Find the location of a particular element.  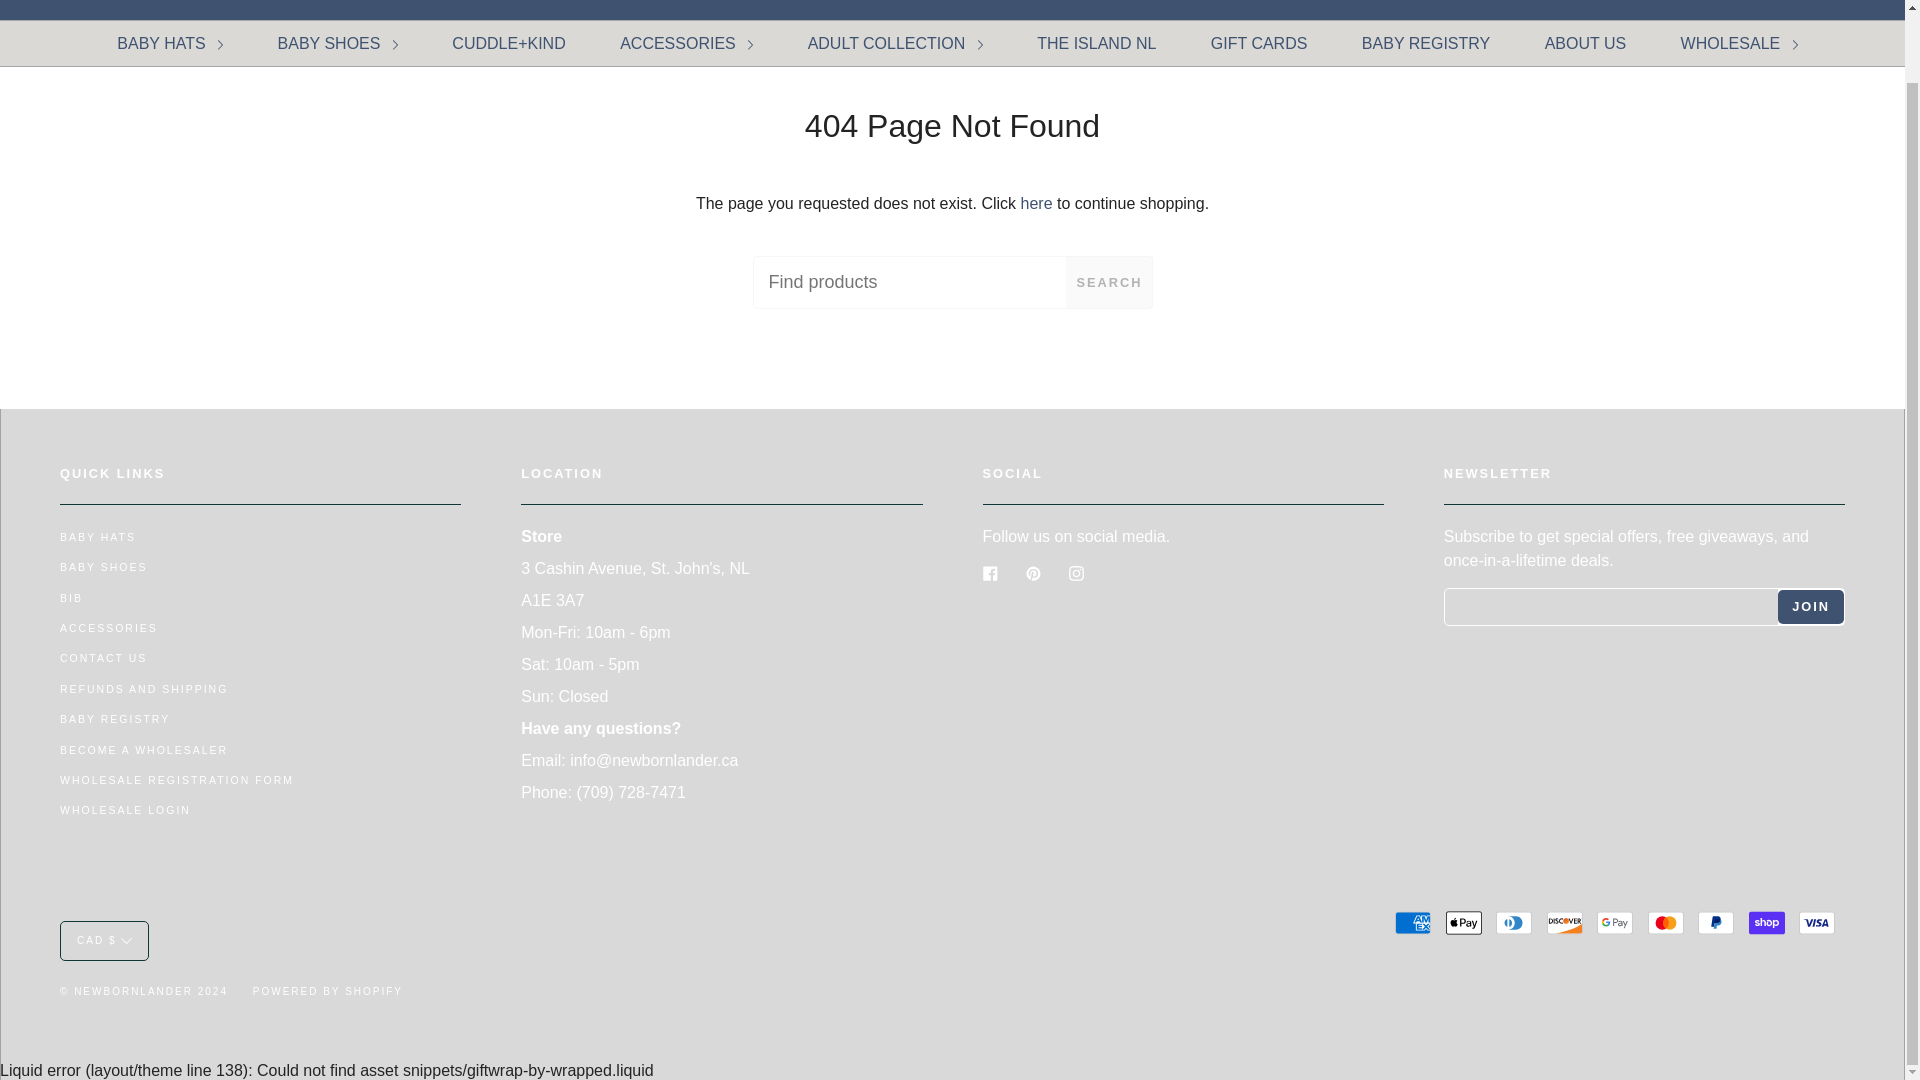

Mastercard is located at coordinates (1665, 923).